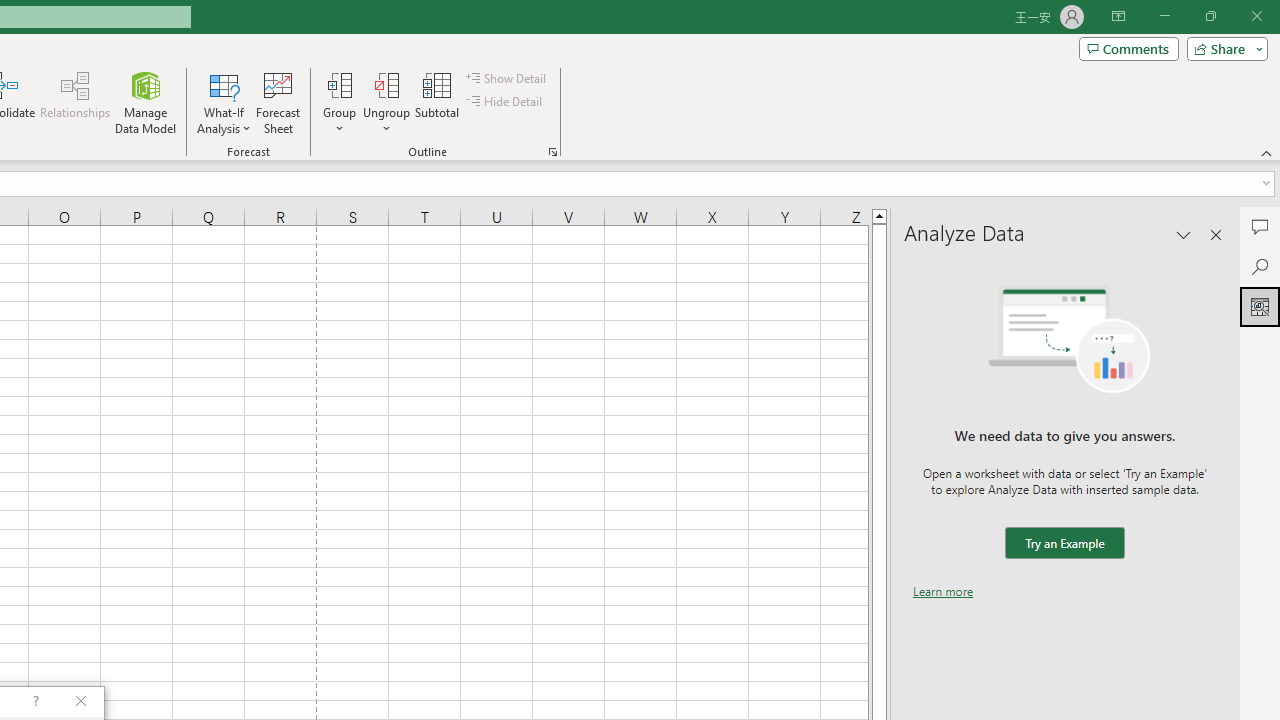 This screenshot has height=720, width=1280. I want to click on Line up, so click(879, 215).